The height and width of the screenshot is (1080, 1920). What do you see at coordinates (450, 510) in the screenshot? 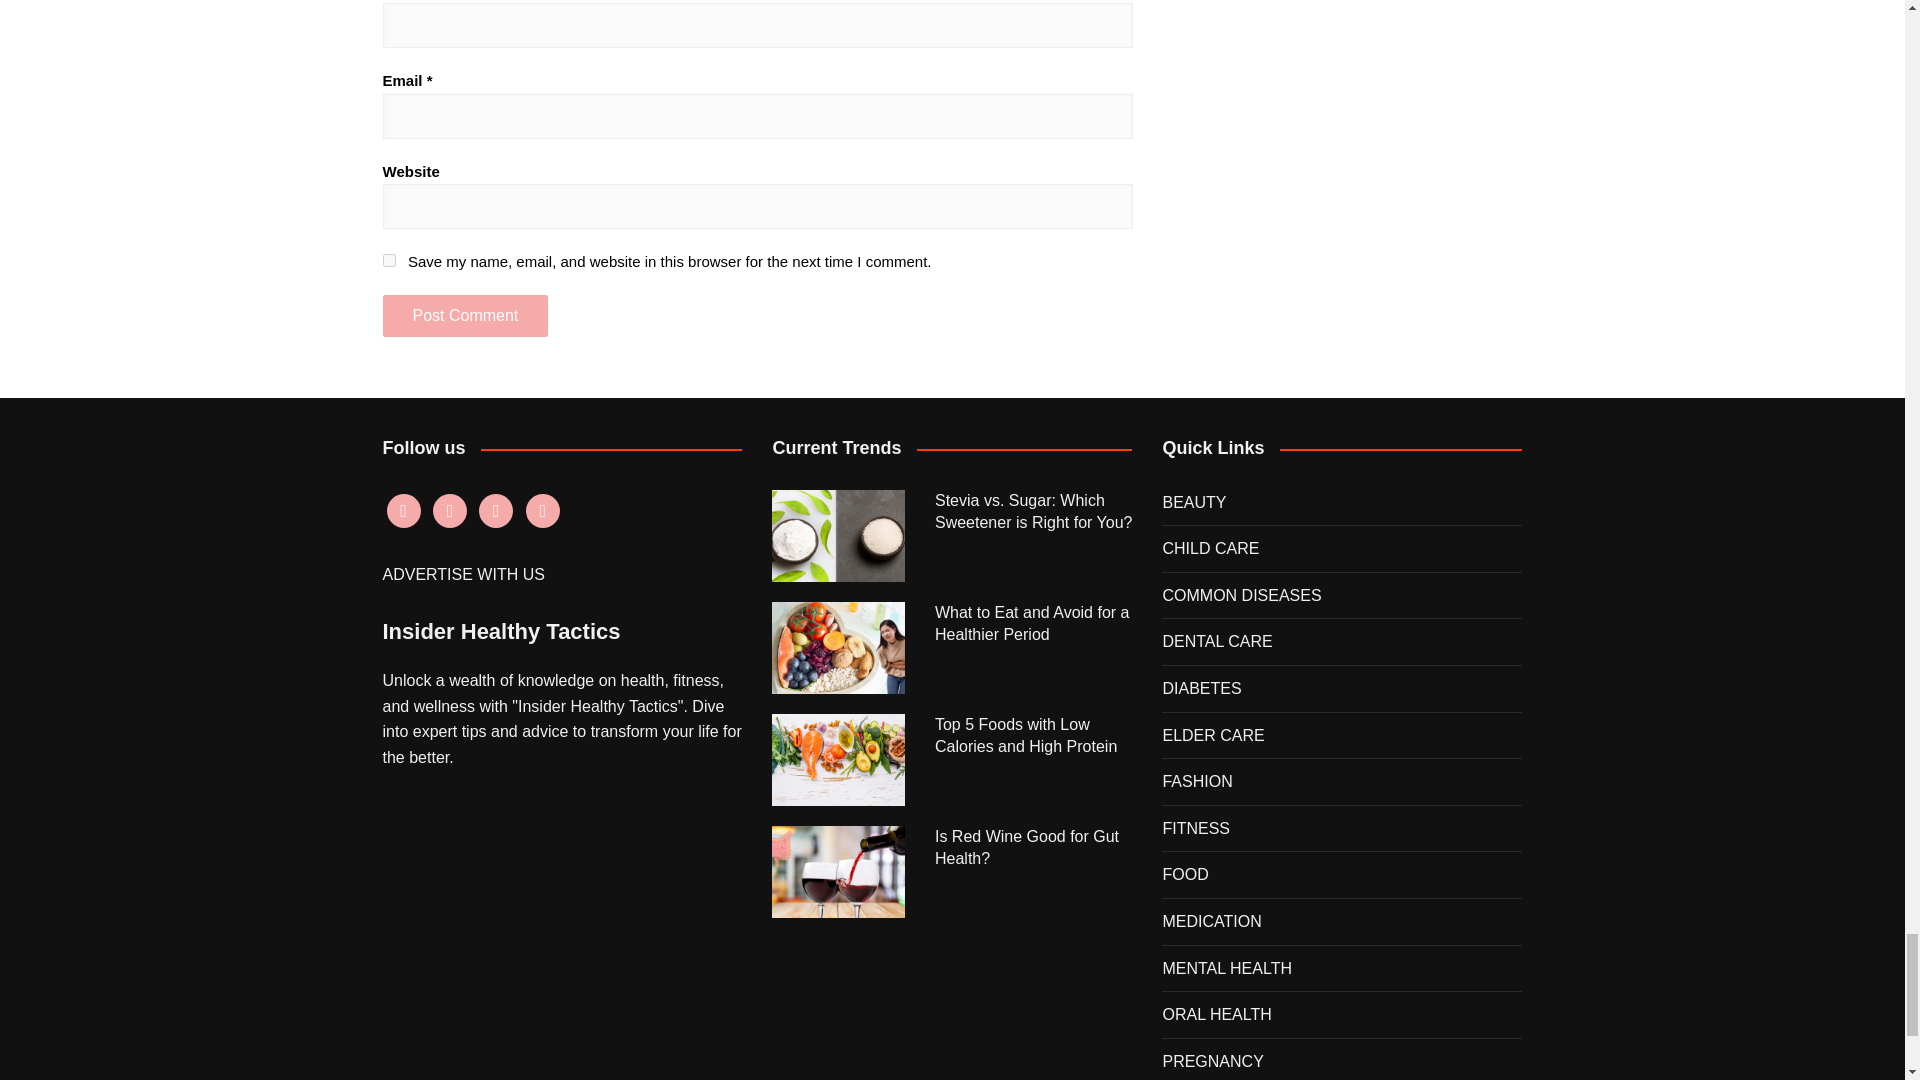
I see `instagram` at bounding box center [450, 510].